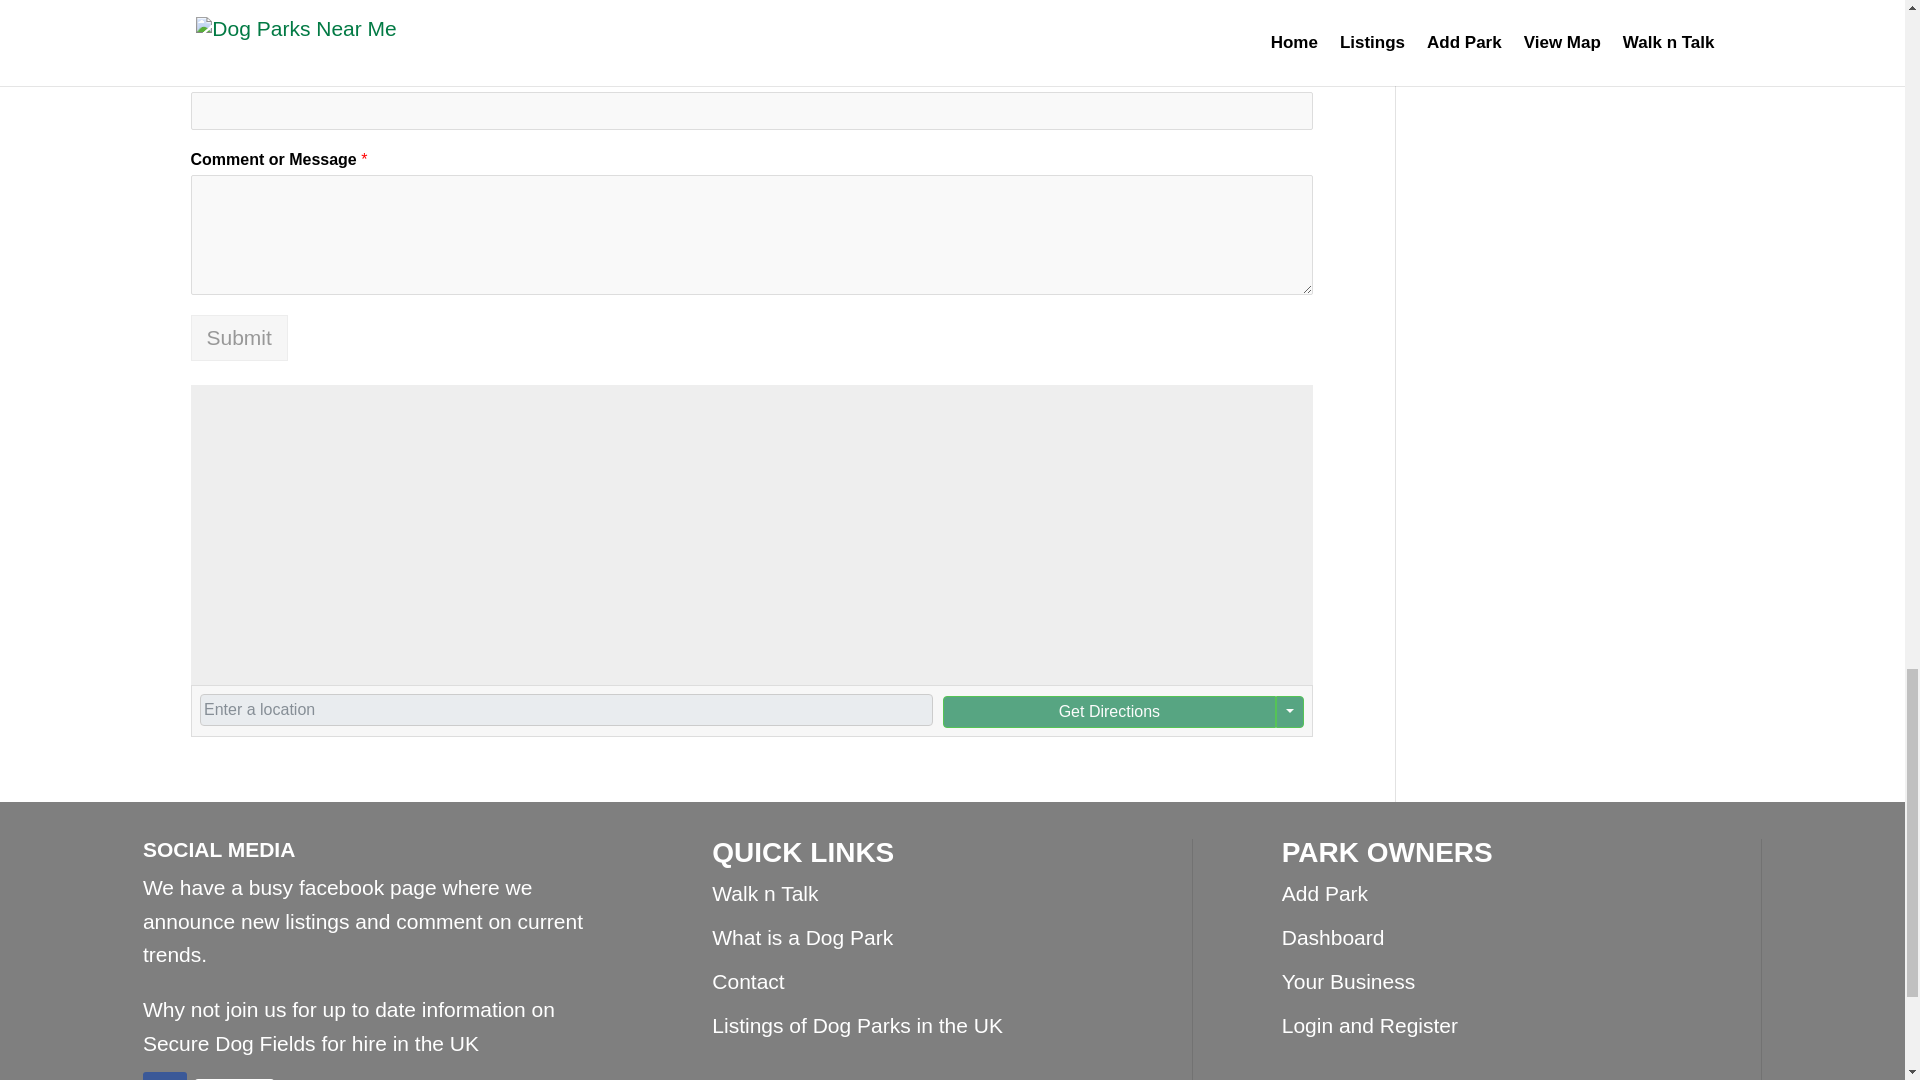  Describe the element at coordinates (802, 937) in the screenshot. I see `What is a Dog Park` at that location.